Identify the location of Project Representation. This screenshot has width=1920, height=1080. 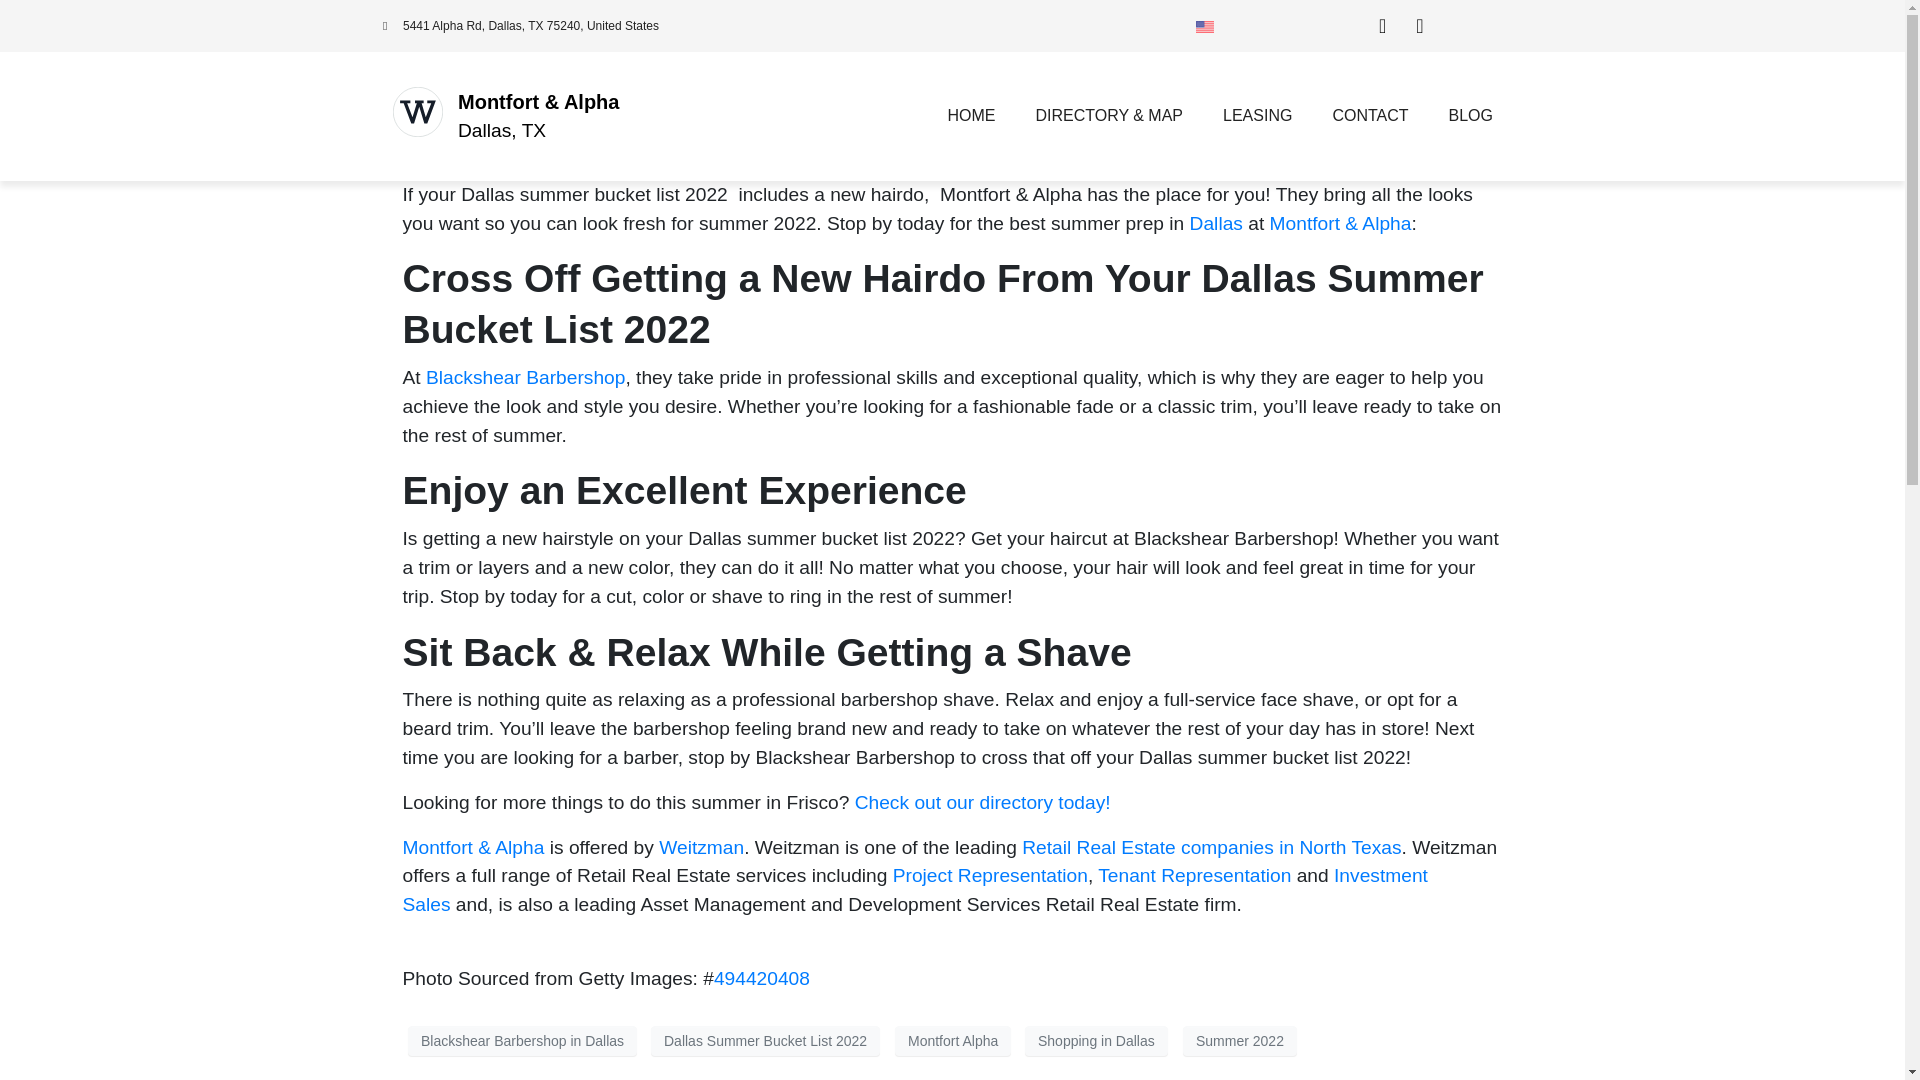
(990, 875).